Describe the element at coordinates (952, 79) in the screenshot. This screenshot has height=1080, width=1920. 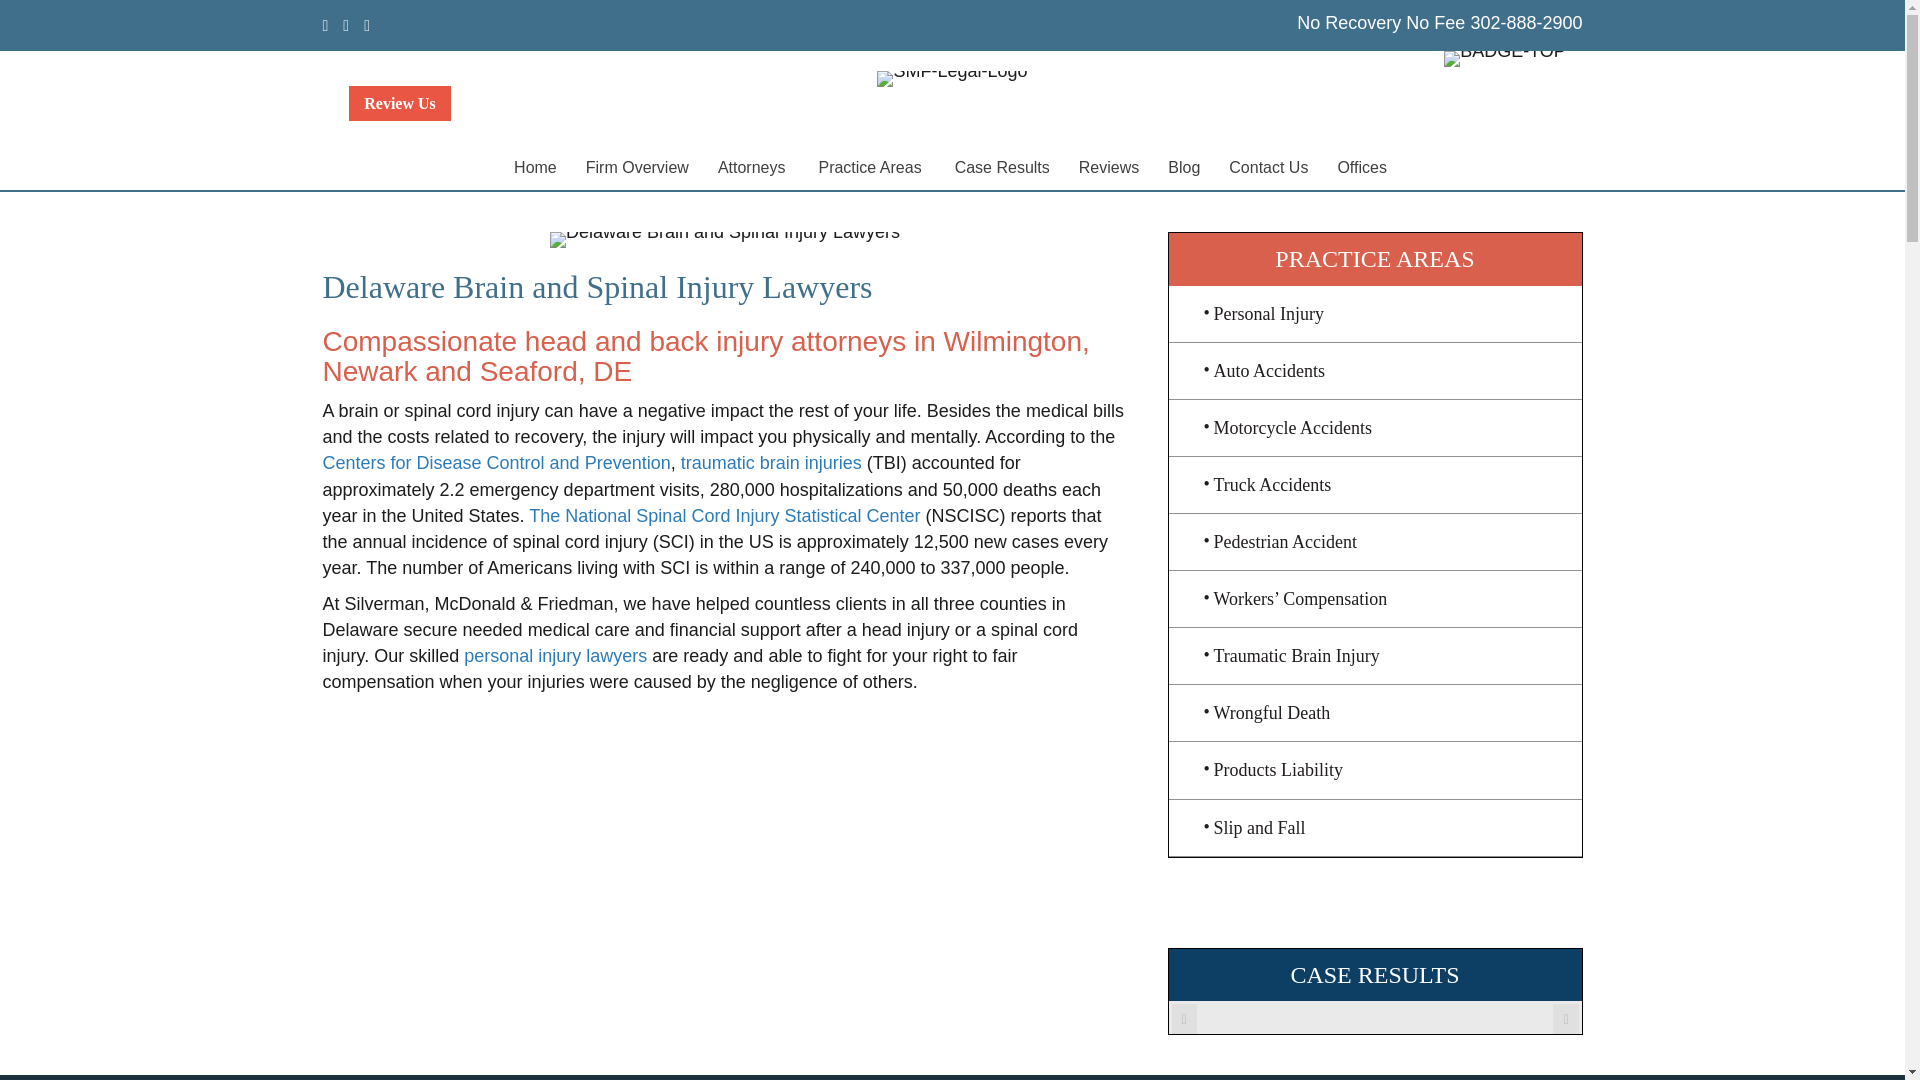
I see `SMF-Legal-Logo` at that location.